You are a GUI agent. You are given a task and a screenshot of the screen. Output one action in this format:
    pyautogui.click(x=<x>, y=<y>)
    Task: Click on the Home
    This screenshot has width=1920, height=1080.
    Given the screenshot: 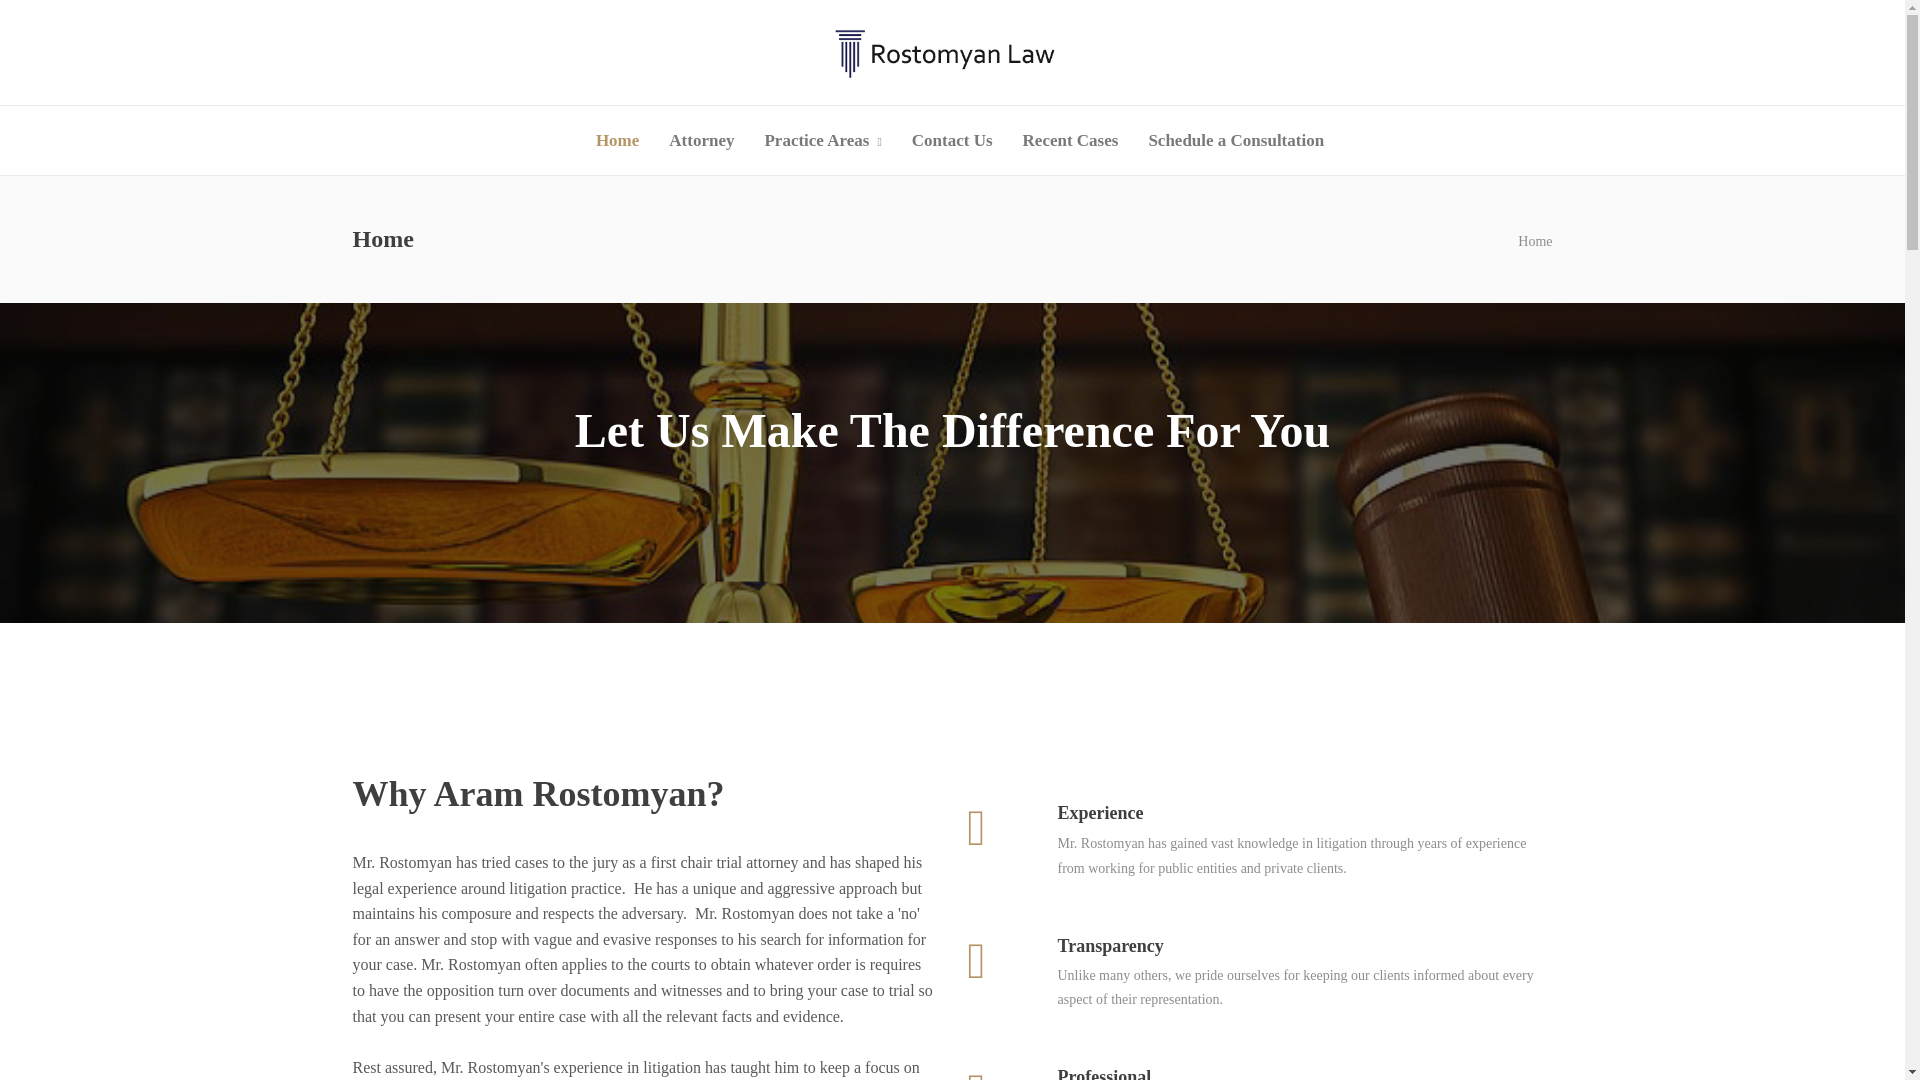 What is the action you would take?
    pyautogui.click(x=1534, y=242)
    